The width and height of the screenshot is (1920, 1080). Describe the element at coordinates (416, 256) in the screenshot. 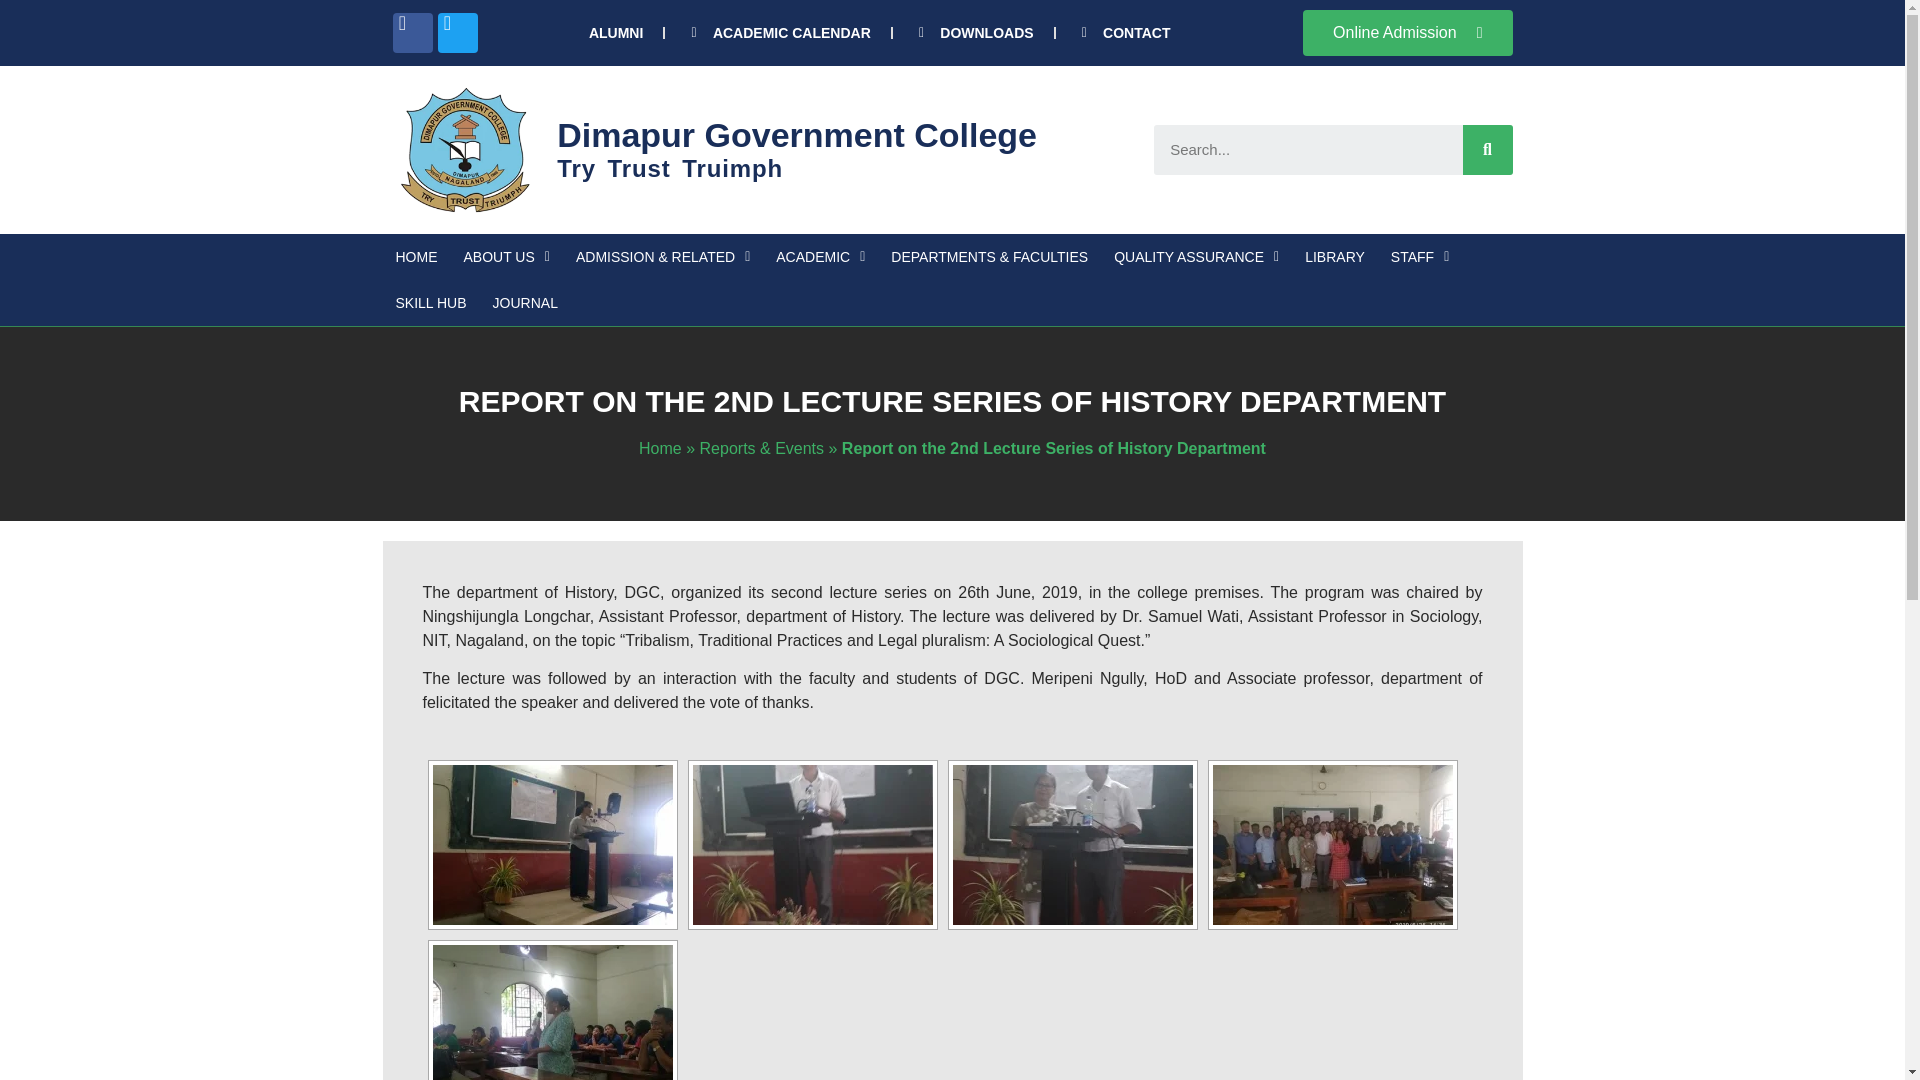

I see `HOME` at that location.